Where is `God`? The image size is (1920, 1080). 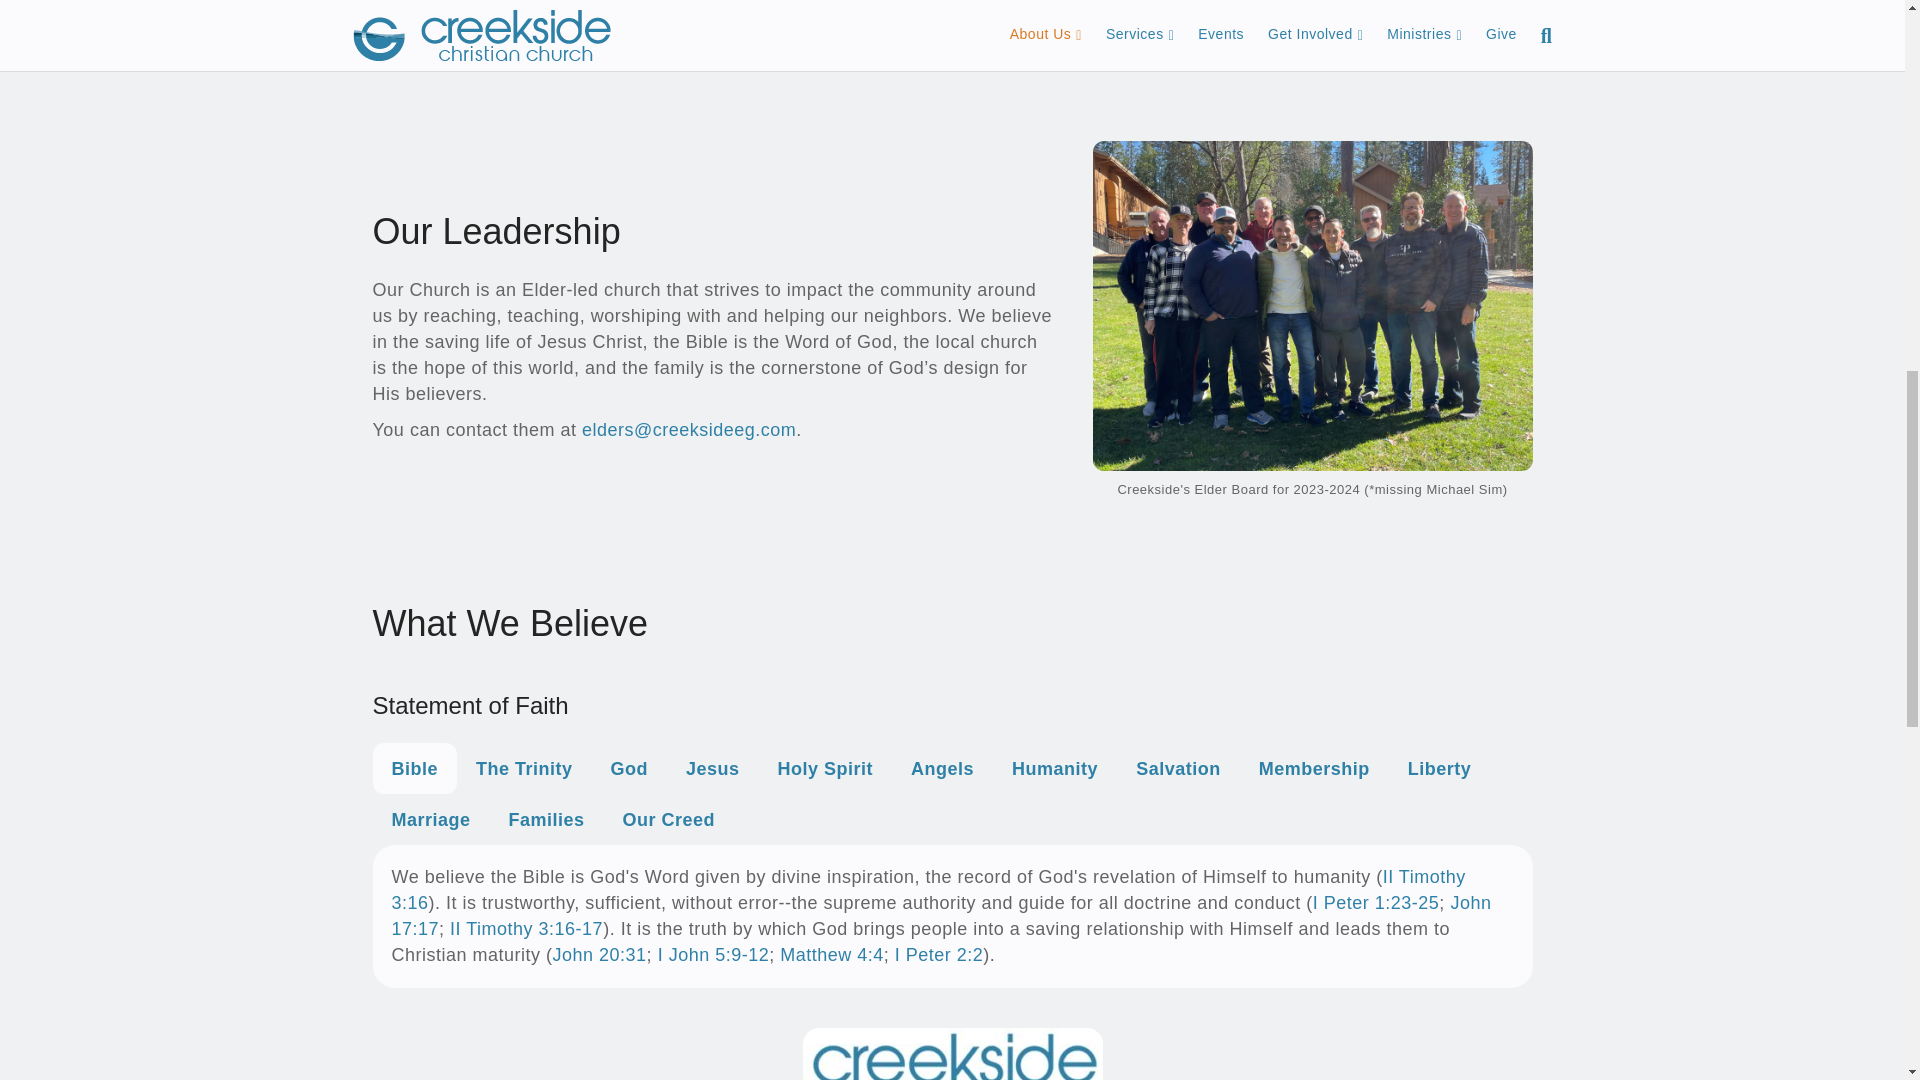
God is located at coordinates (630, 768).